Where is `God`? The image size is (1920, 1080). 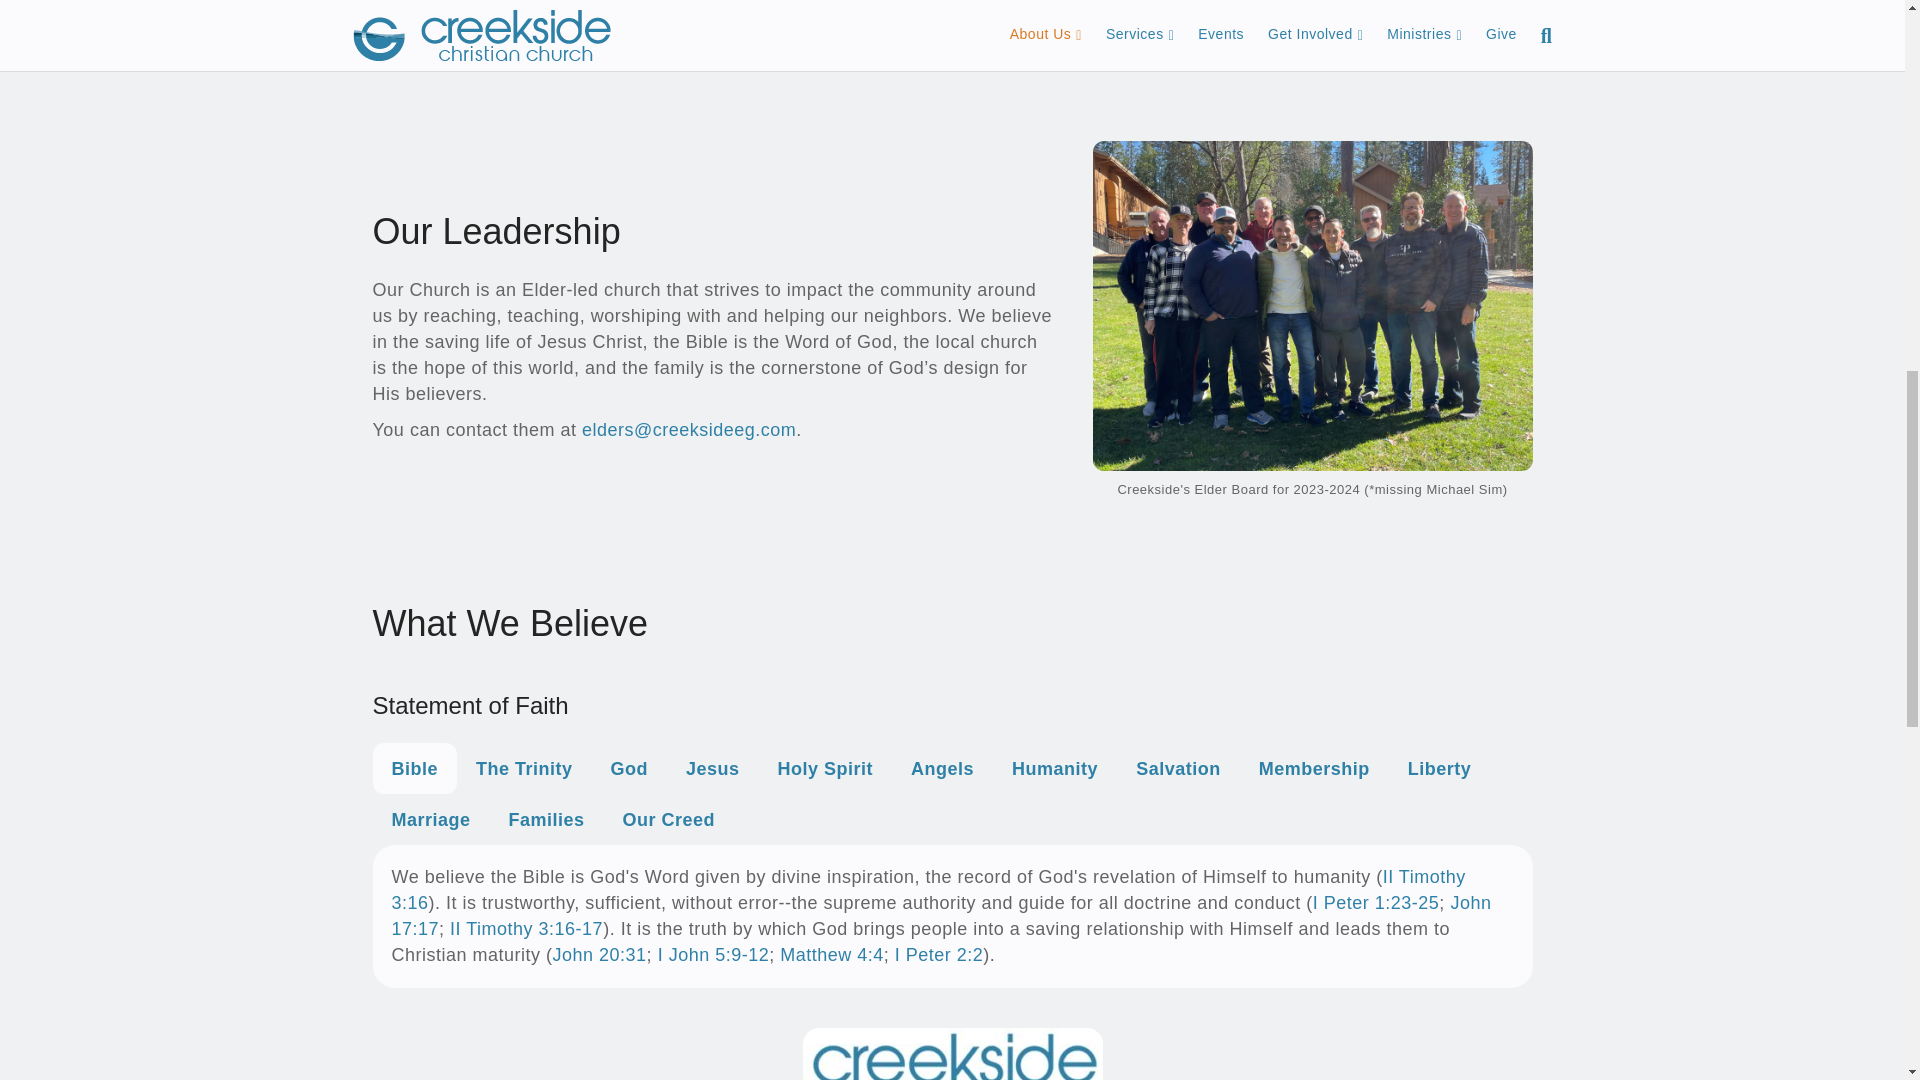
God is located at coordinates (630, 768).